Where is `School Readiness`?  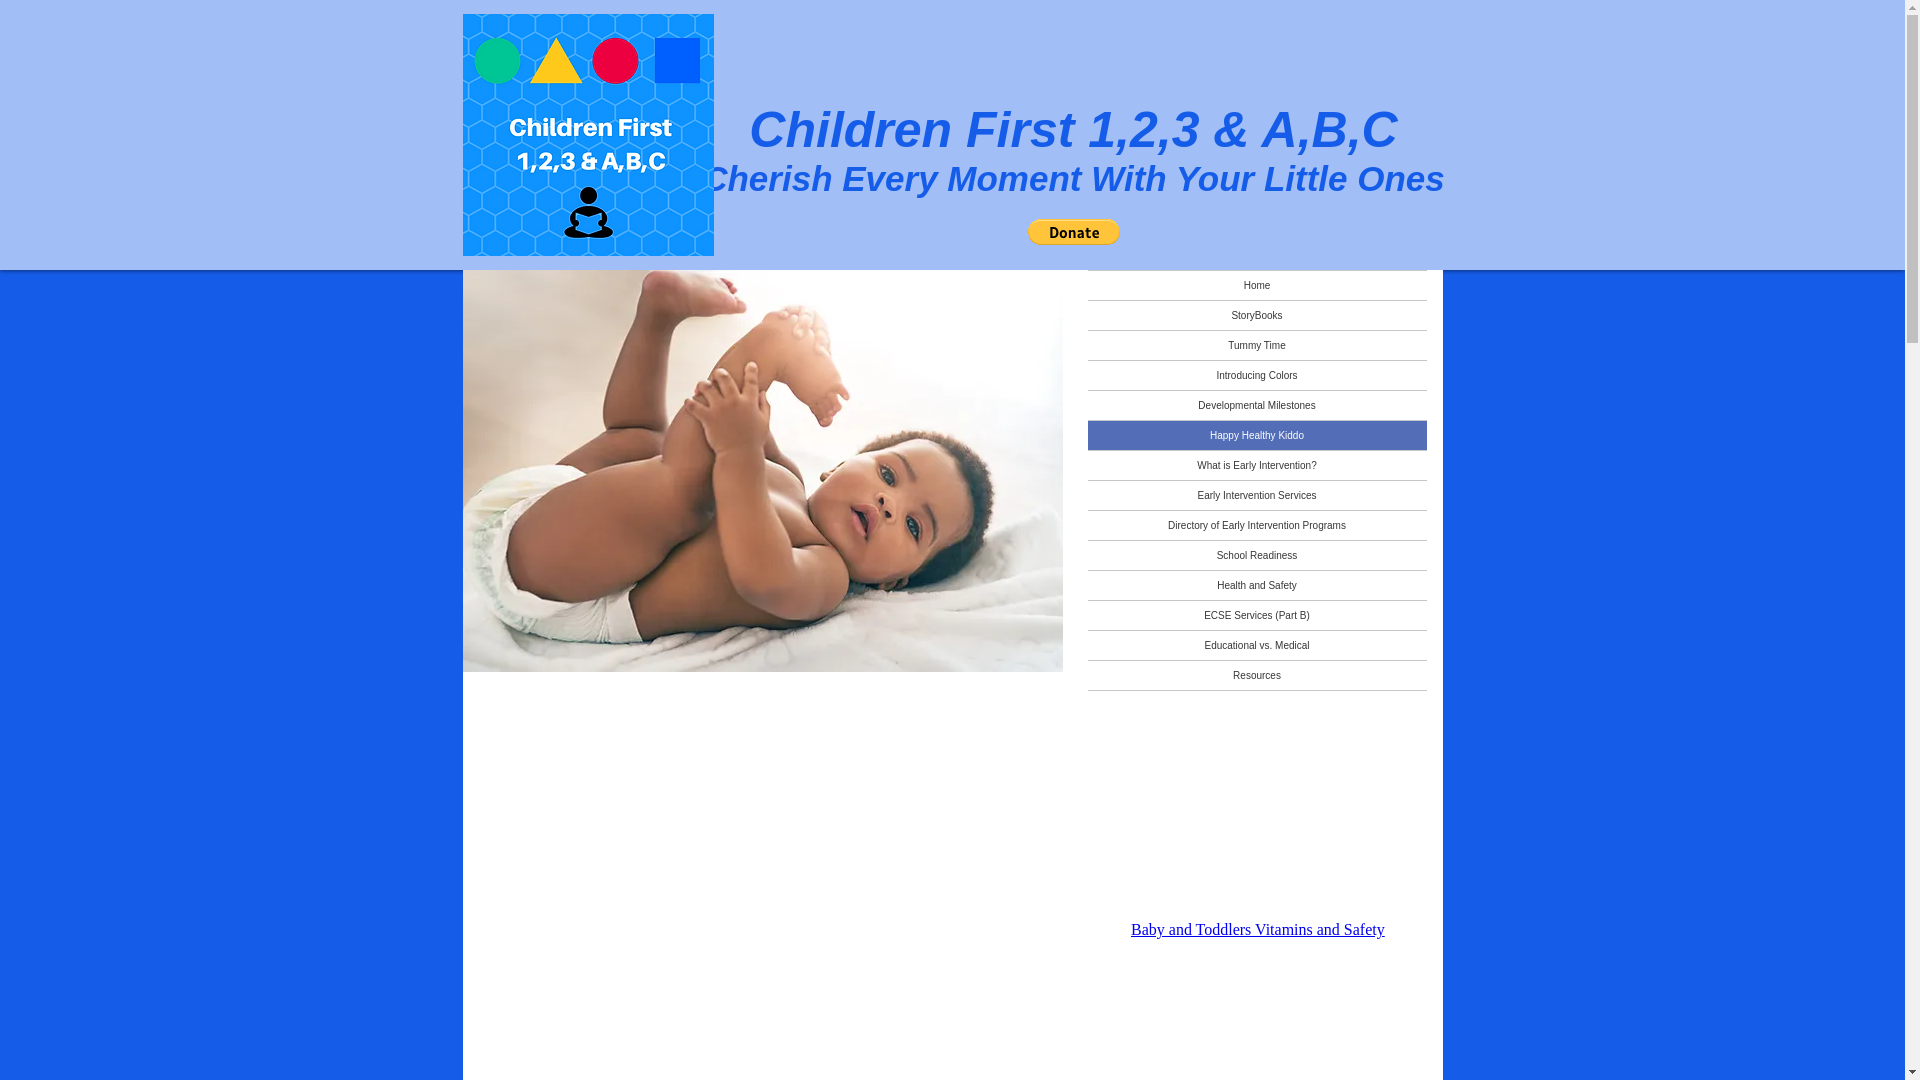
School Readiness is located at coordinates (1257, 556).